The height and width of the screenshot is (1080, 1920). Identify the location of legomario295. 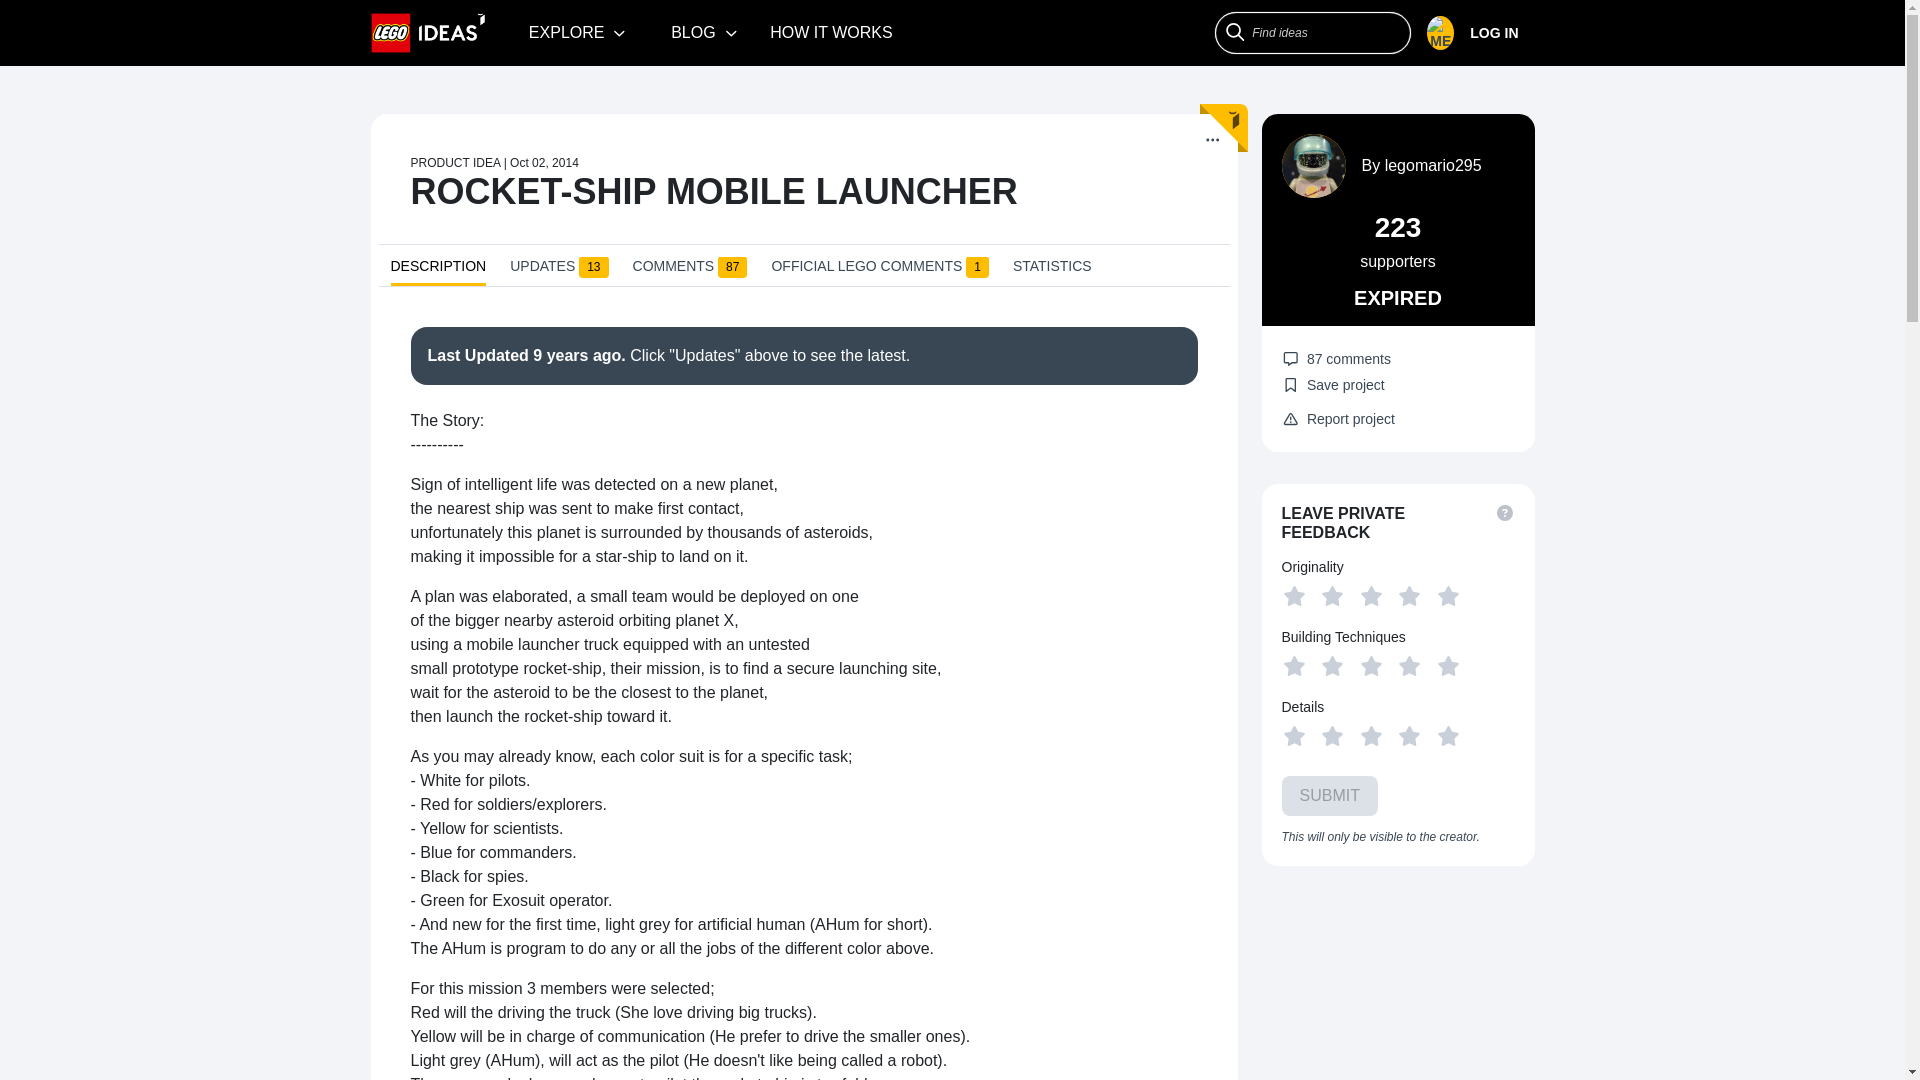
(1433, 164).